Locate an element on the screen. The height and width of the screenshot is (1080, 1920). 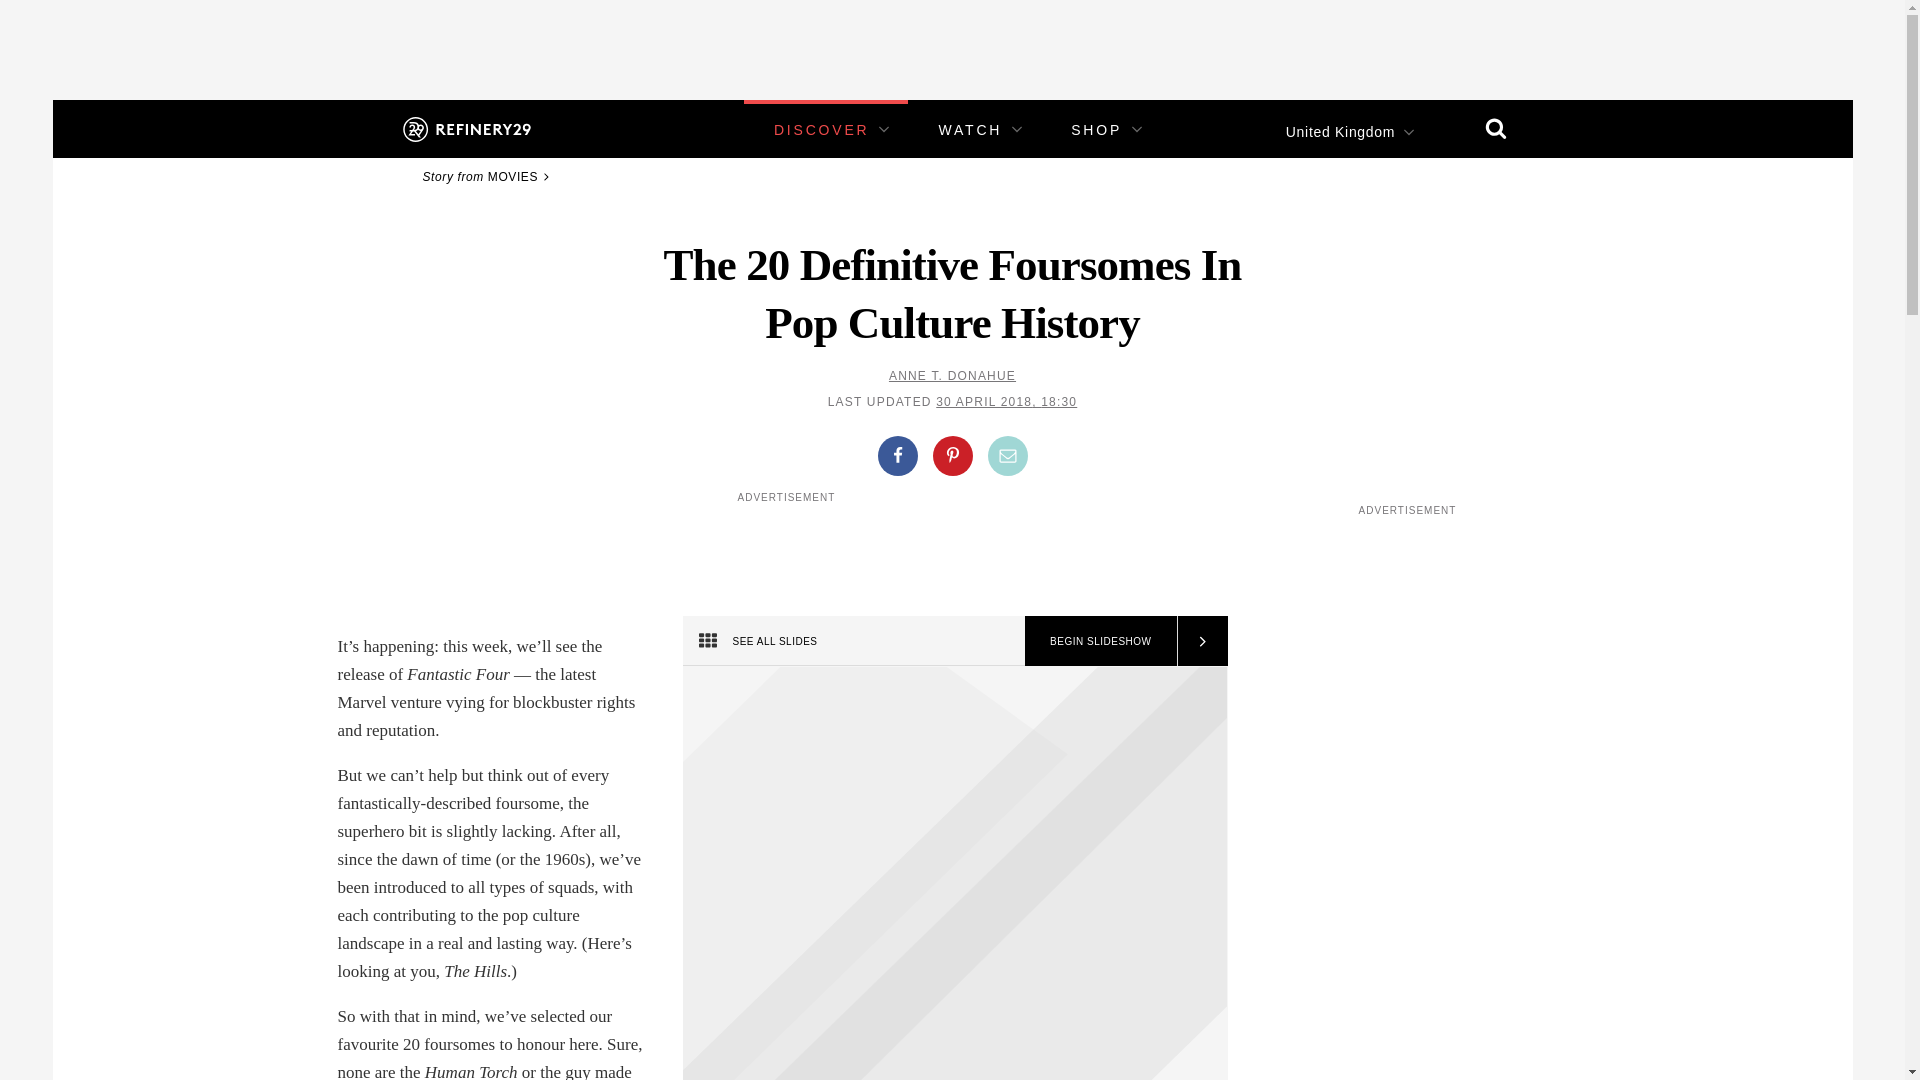
BEGIN SLIDESHOW is located at coordinates (1100, 640).